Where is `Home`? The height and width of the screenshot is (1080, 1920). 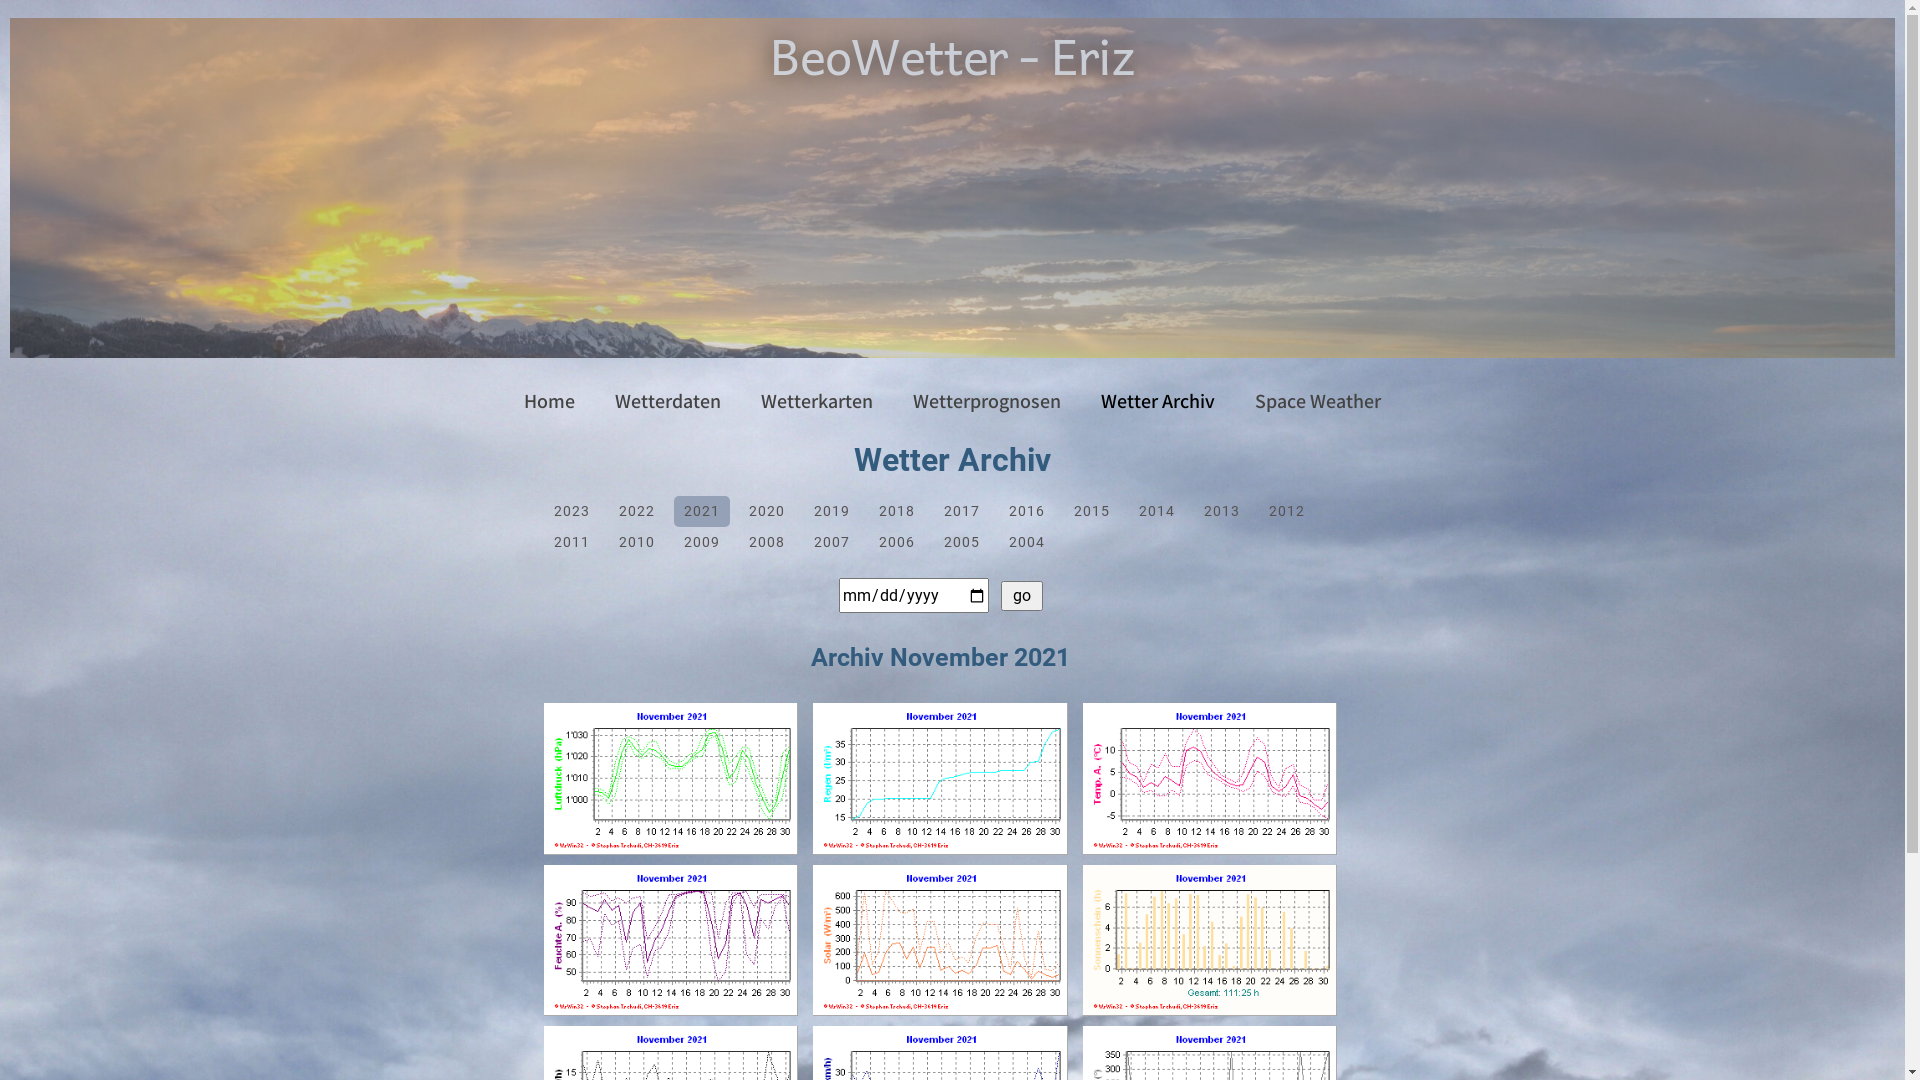
Home is located at coordinates (550, 401).